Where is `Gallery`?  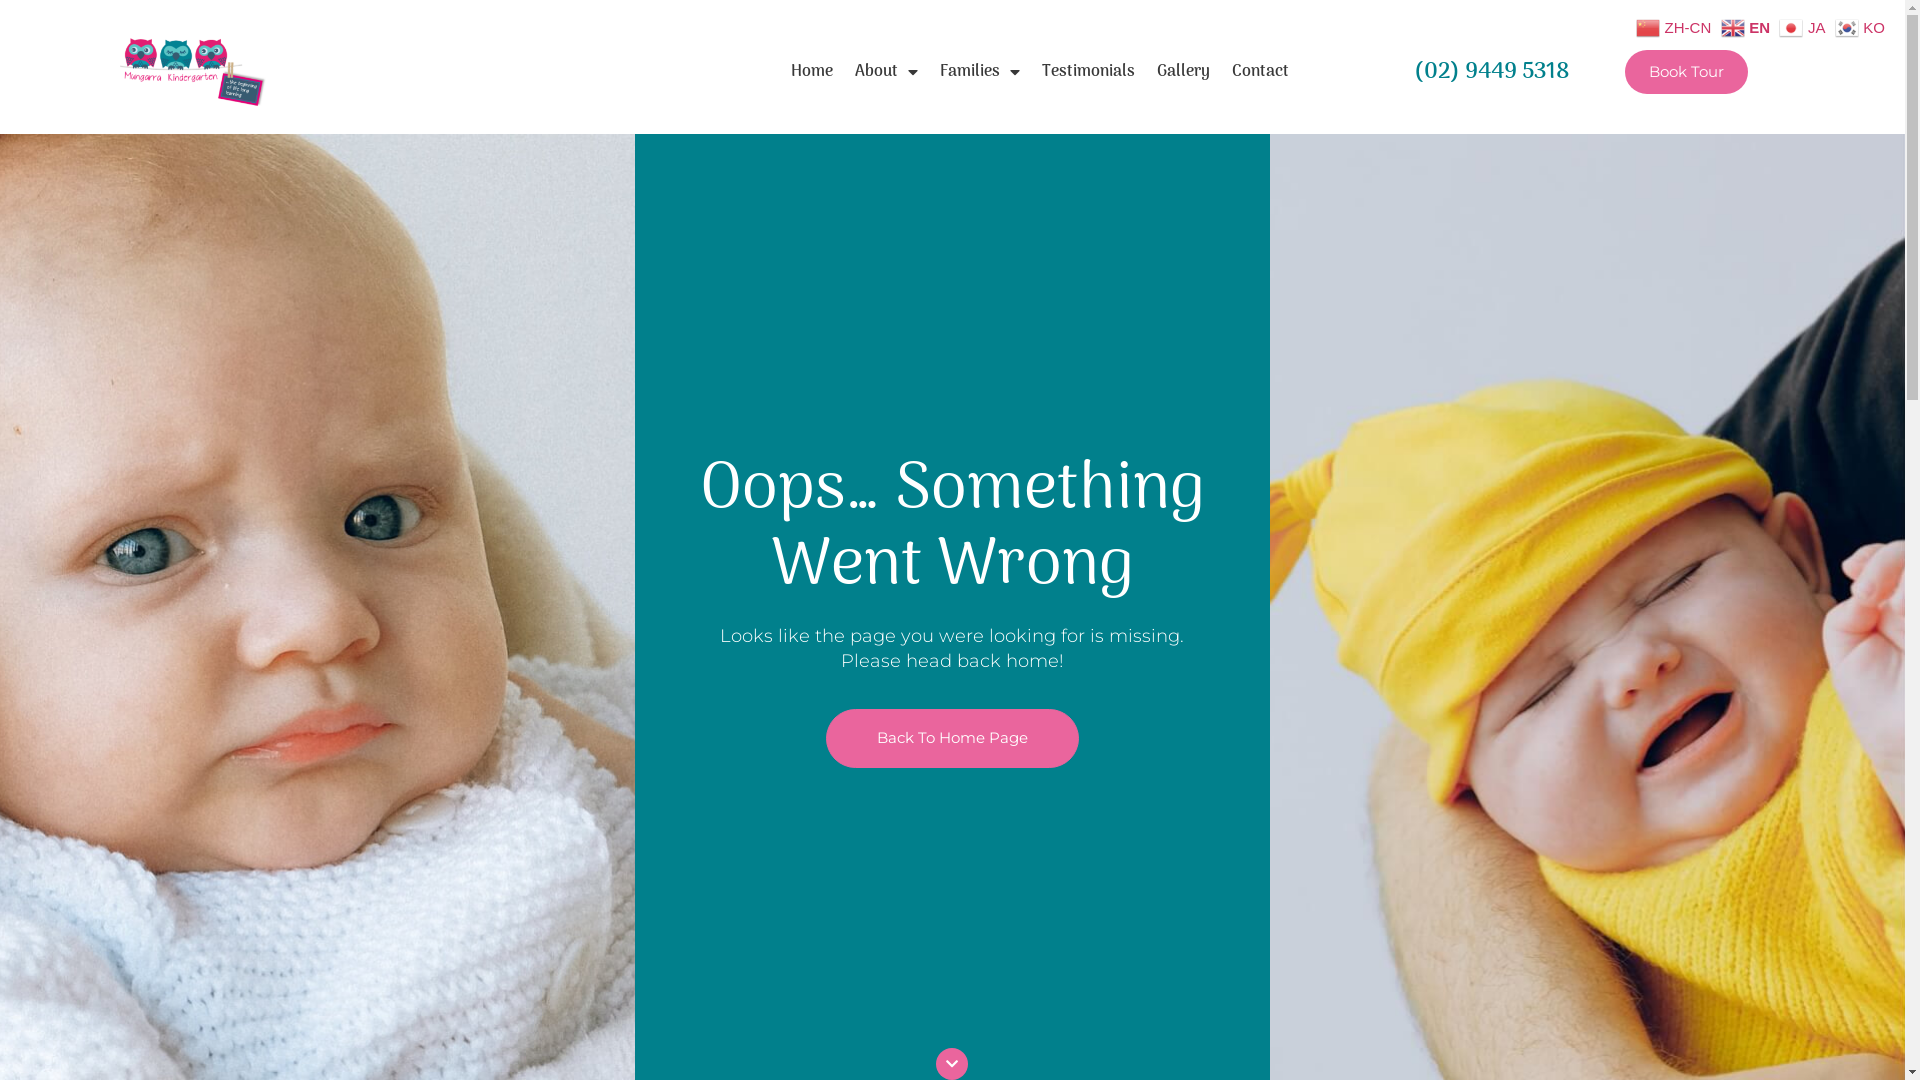 Gallery is located at coordinates (1184, 72).